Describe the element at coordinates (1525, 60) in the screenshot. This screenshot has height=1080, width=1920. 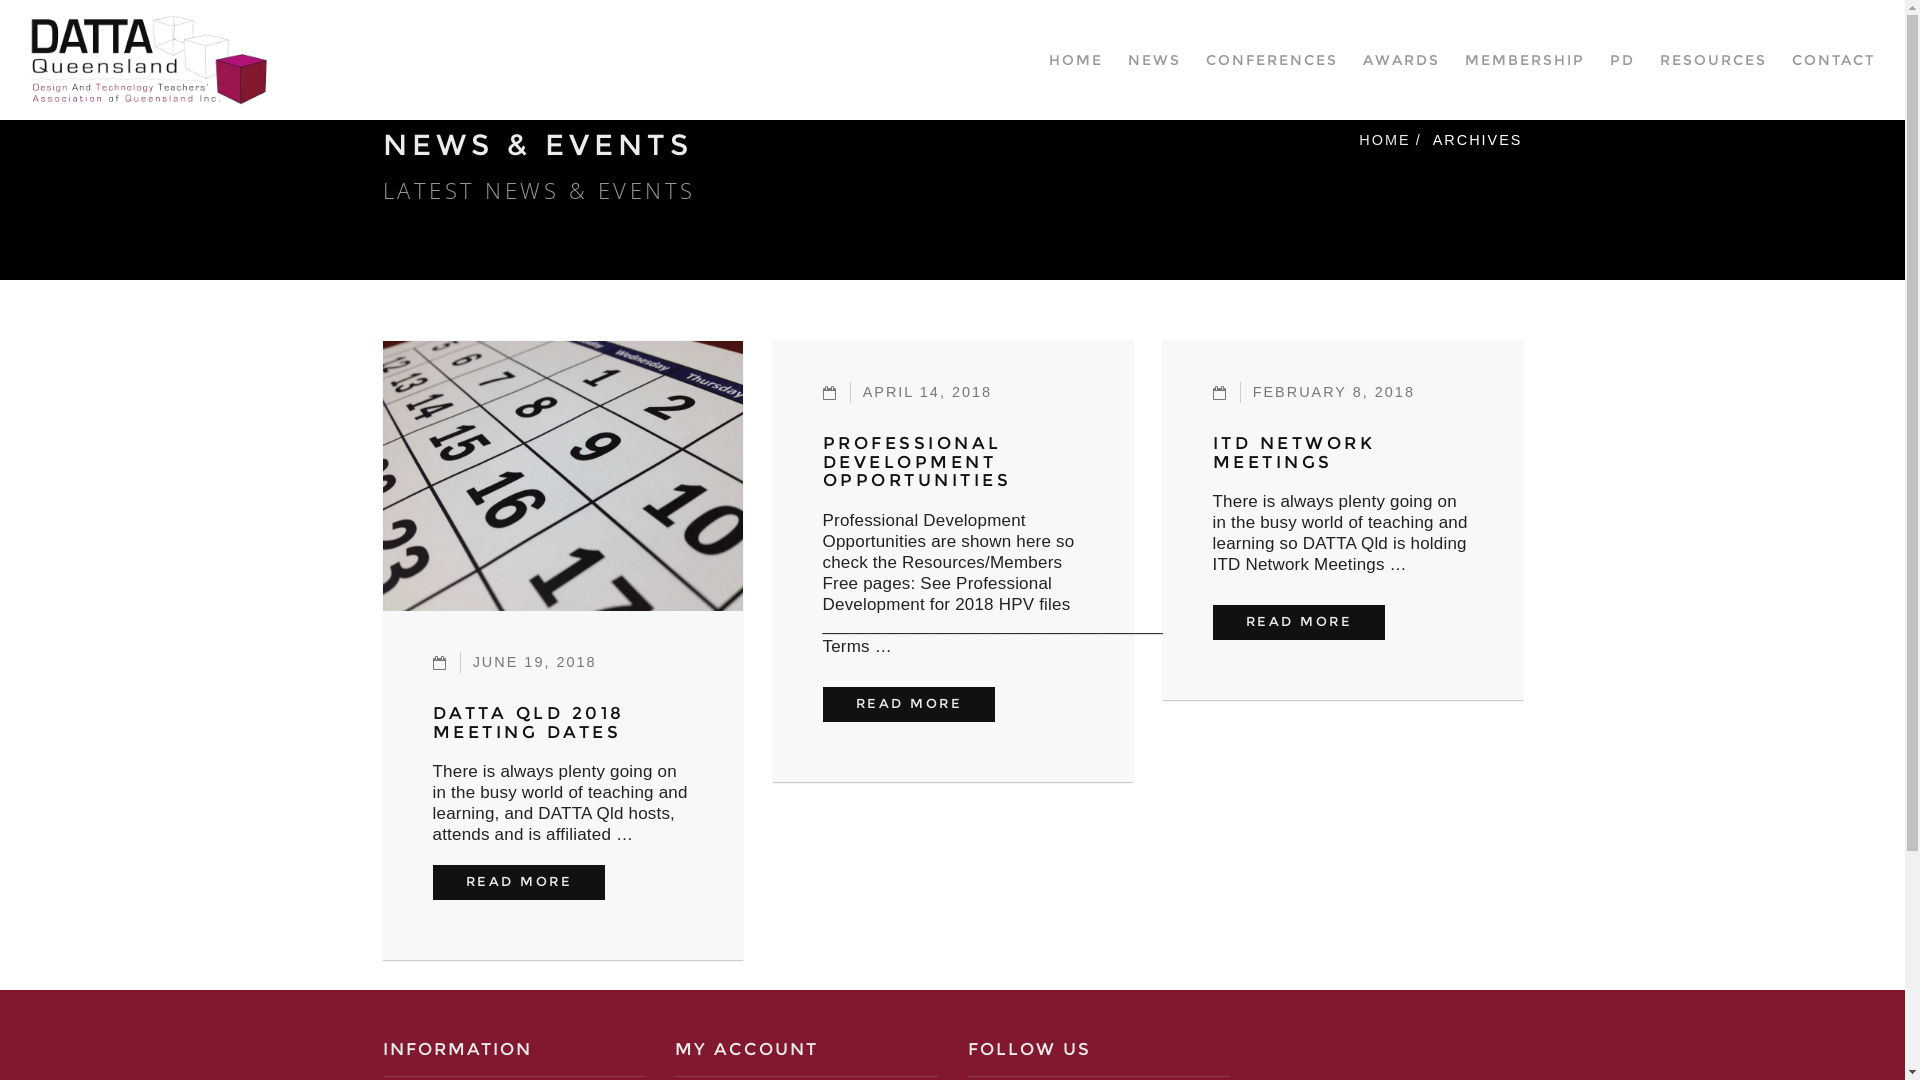
I see `MEMBERSHIP` at that location.